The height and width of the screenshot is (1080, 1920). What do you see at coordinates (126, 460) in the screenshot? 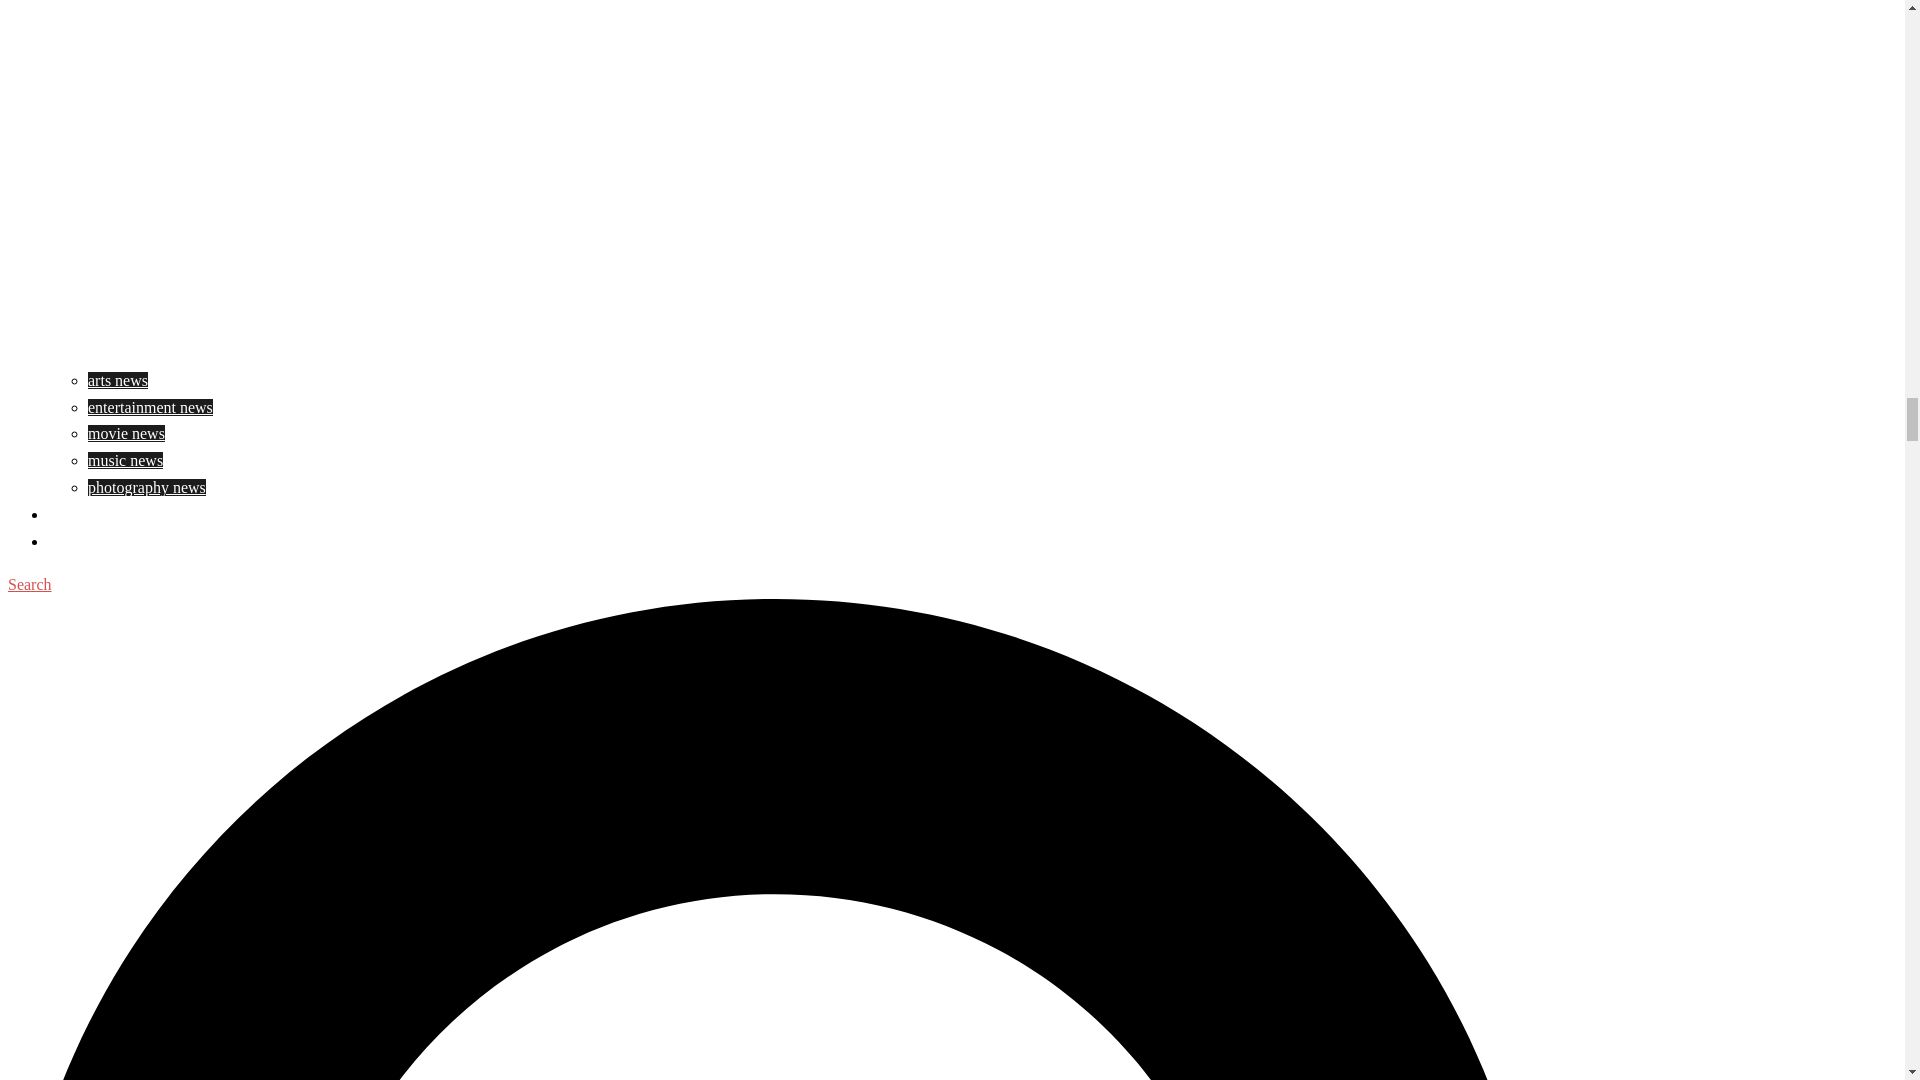
I see `music news` at bounding box center [126, 460].